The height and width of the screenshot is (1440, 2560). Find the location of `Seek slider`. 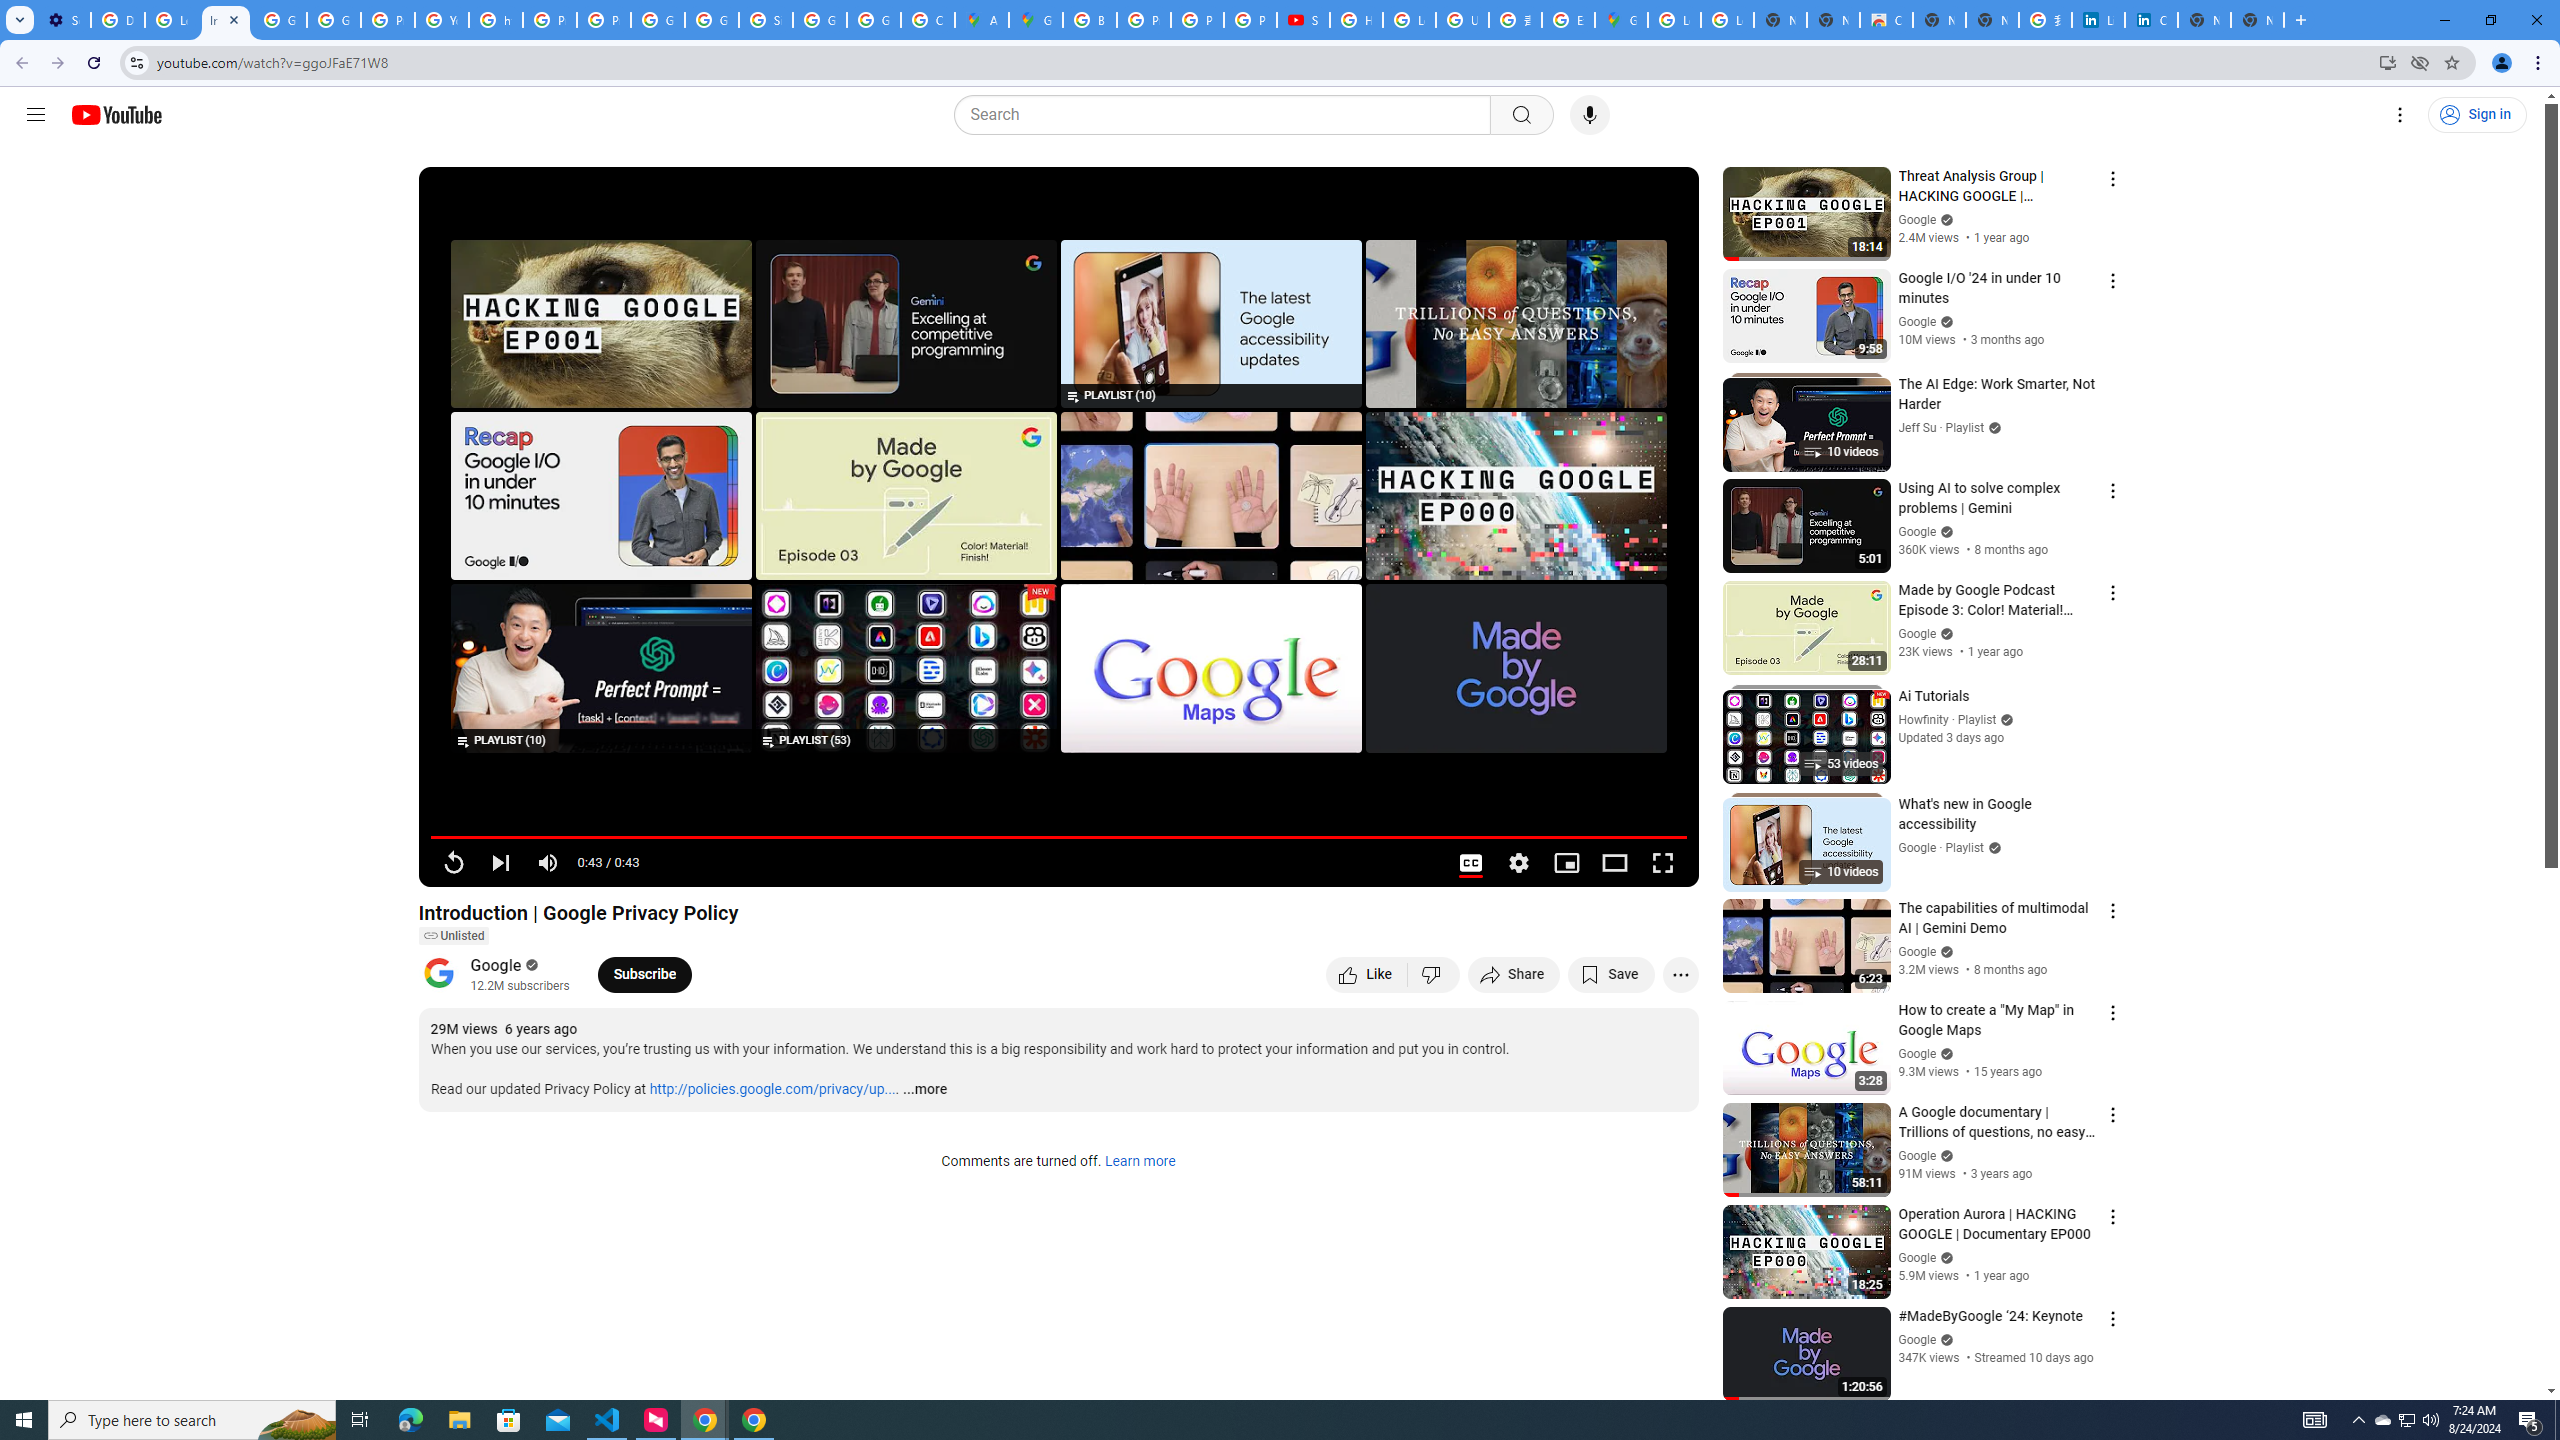

Seek slider is located at coordinates (1058, 837).